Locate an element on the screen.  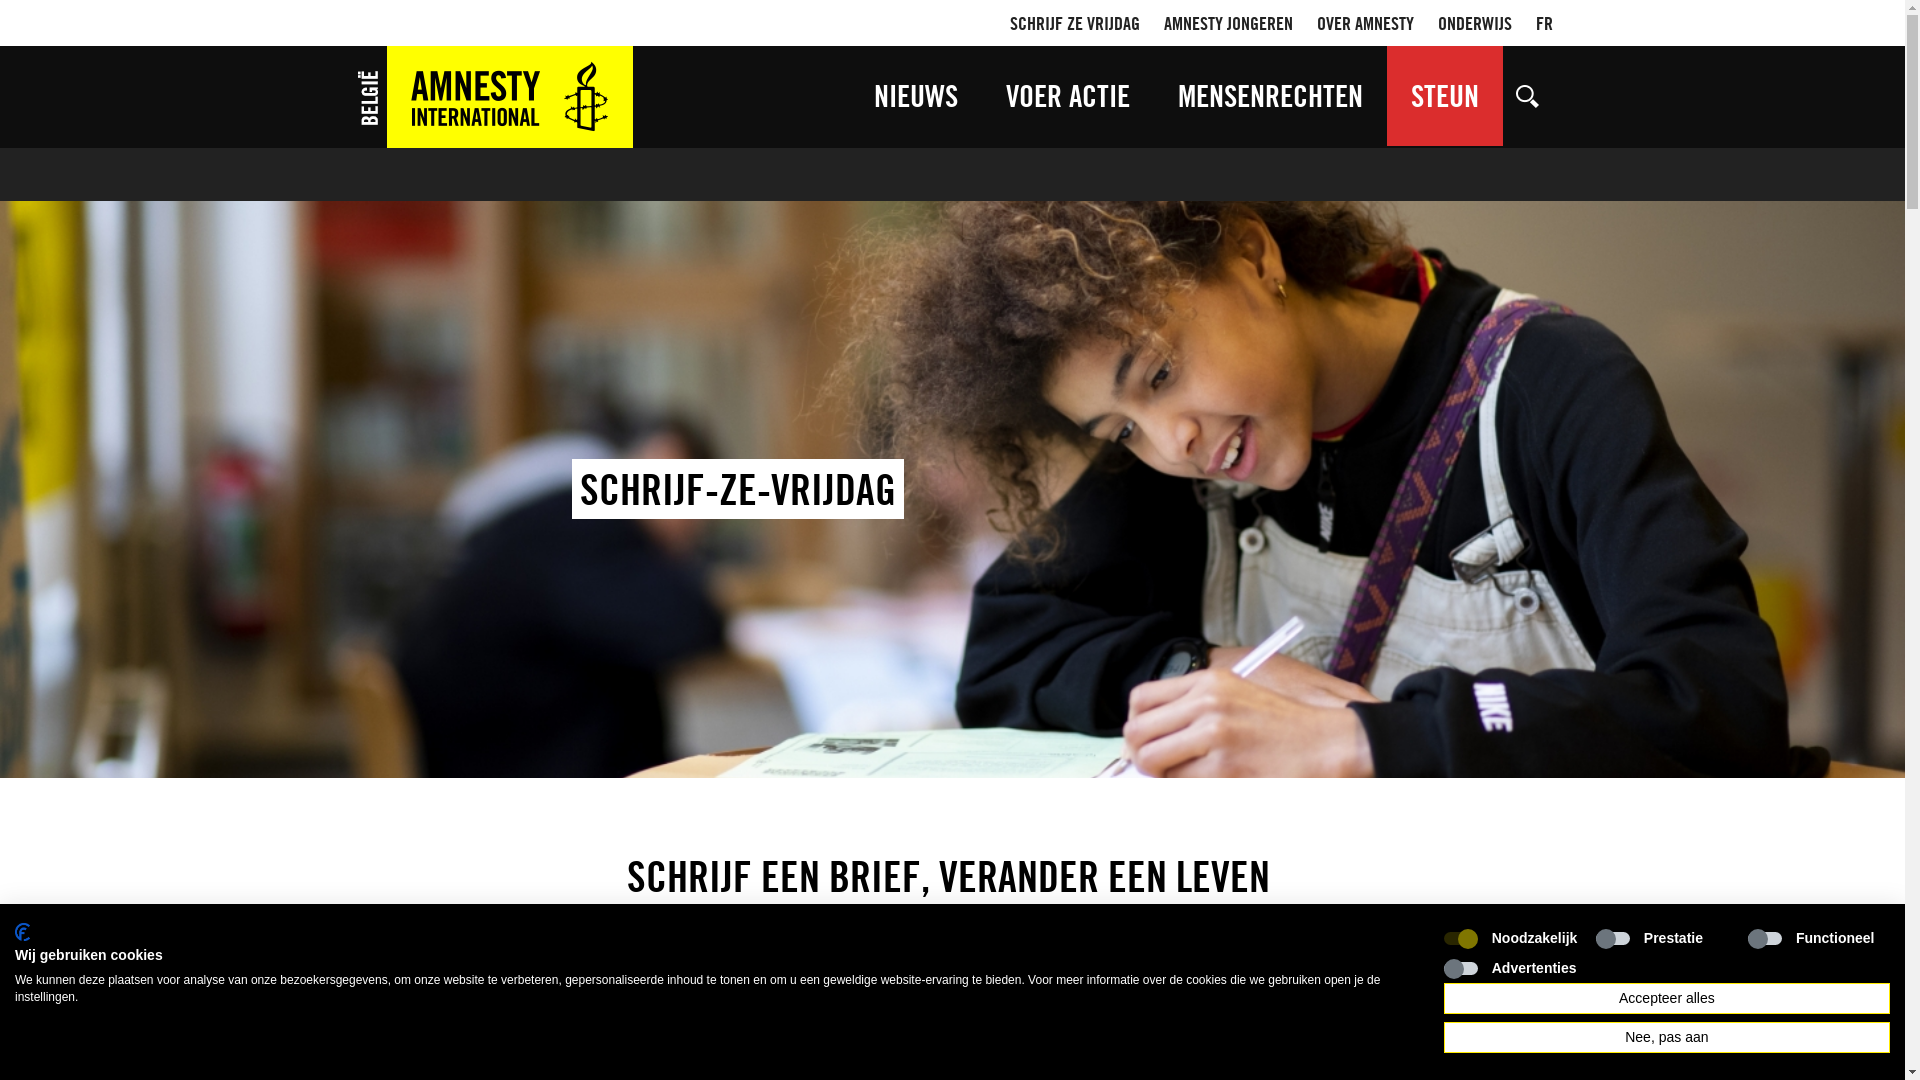
Jump to navigation is located at coordinates (952, 24).